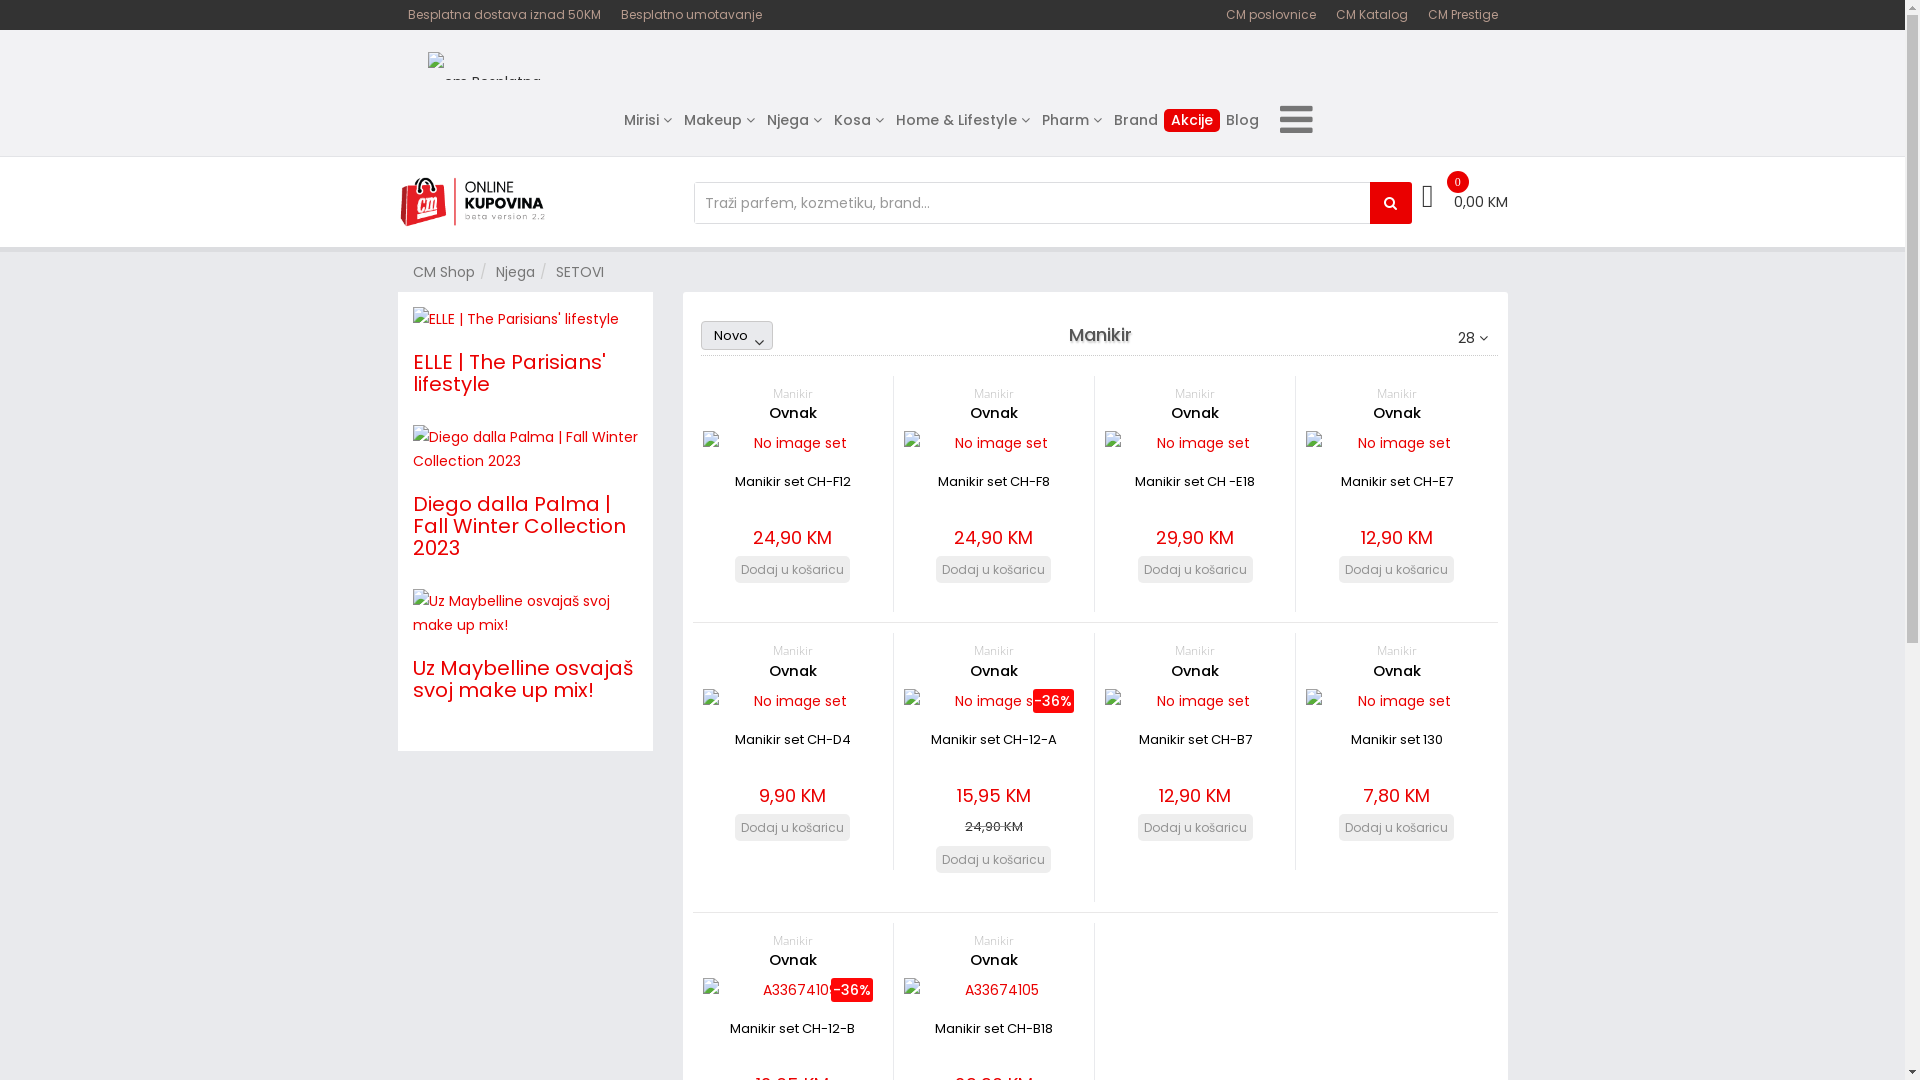  Describe the element at coordinates (1271, 15) in the screenshot. I see `CM poslovnice` at that location.